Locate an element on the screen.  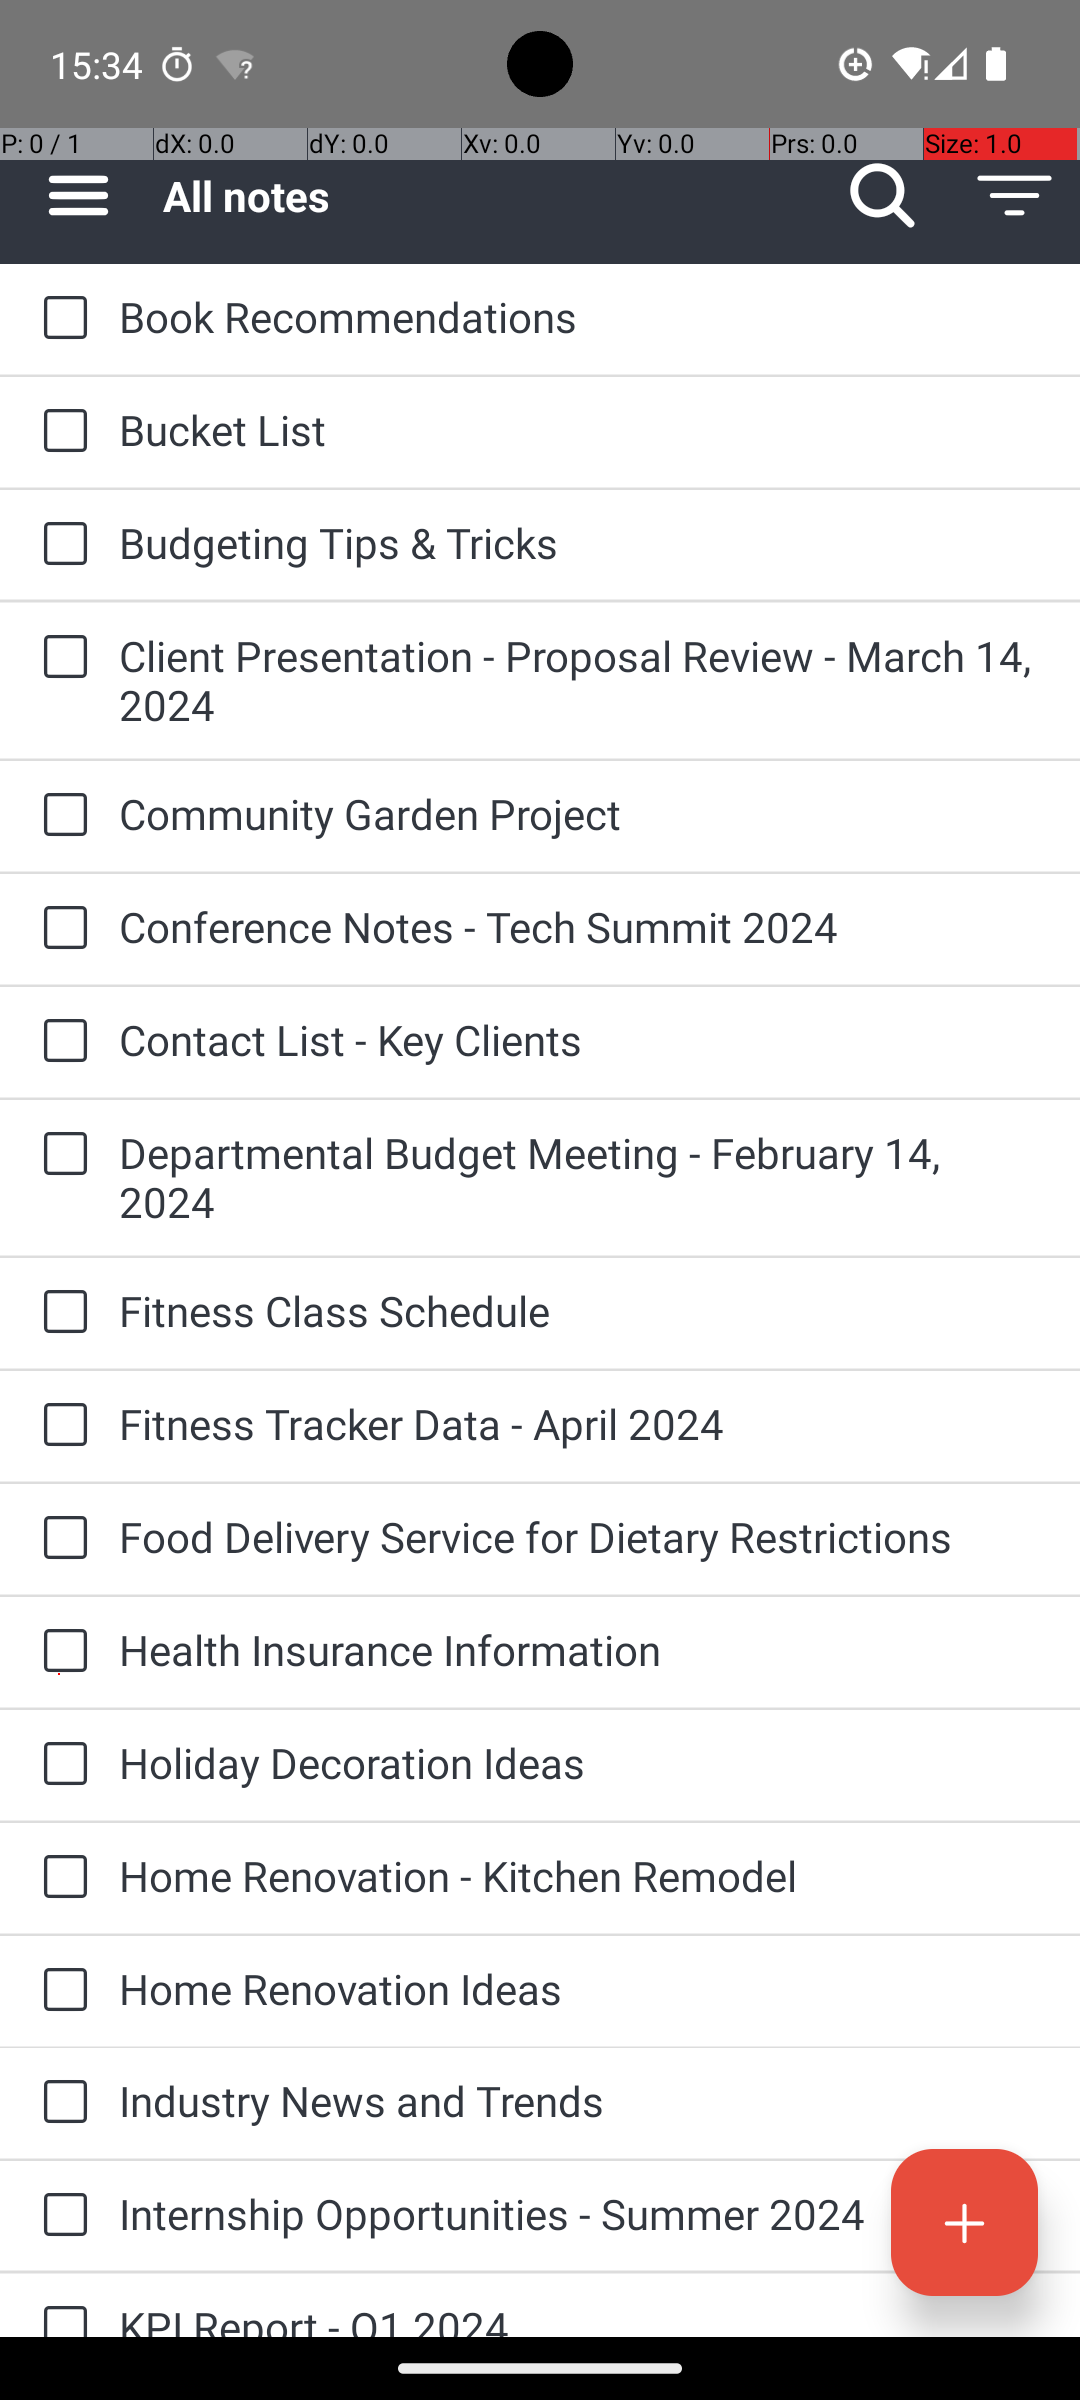
to-do: Food Delivery Service for Dietary Restrictions is located at coordinates (60, 1539).